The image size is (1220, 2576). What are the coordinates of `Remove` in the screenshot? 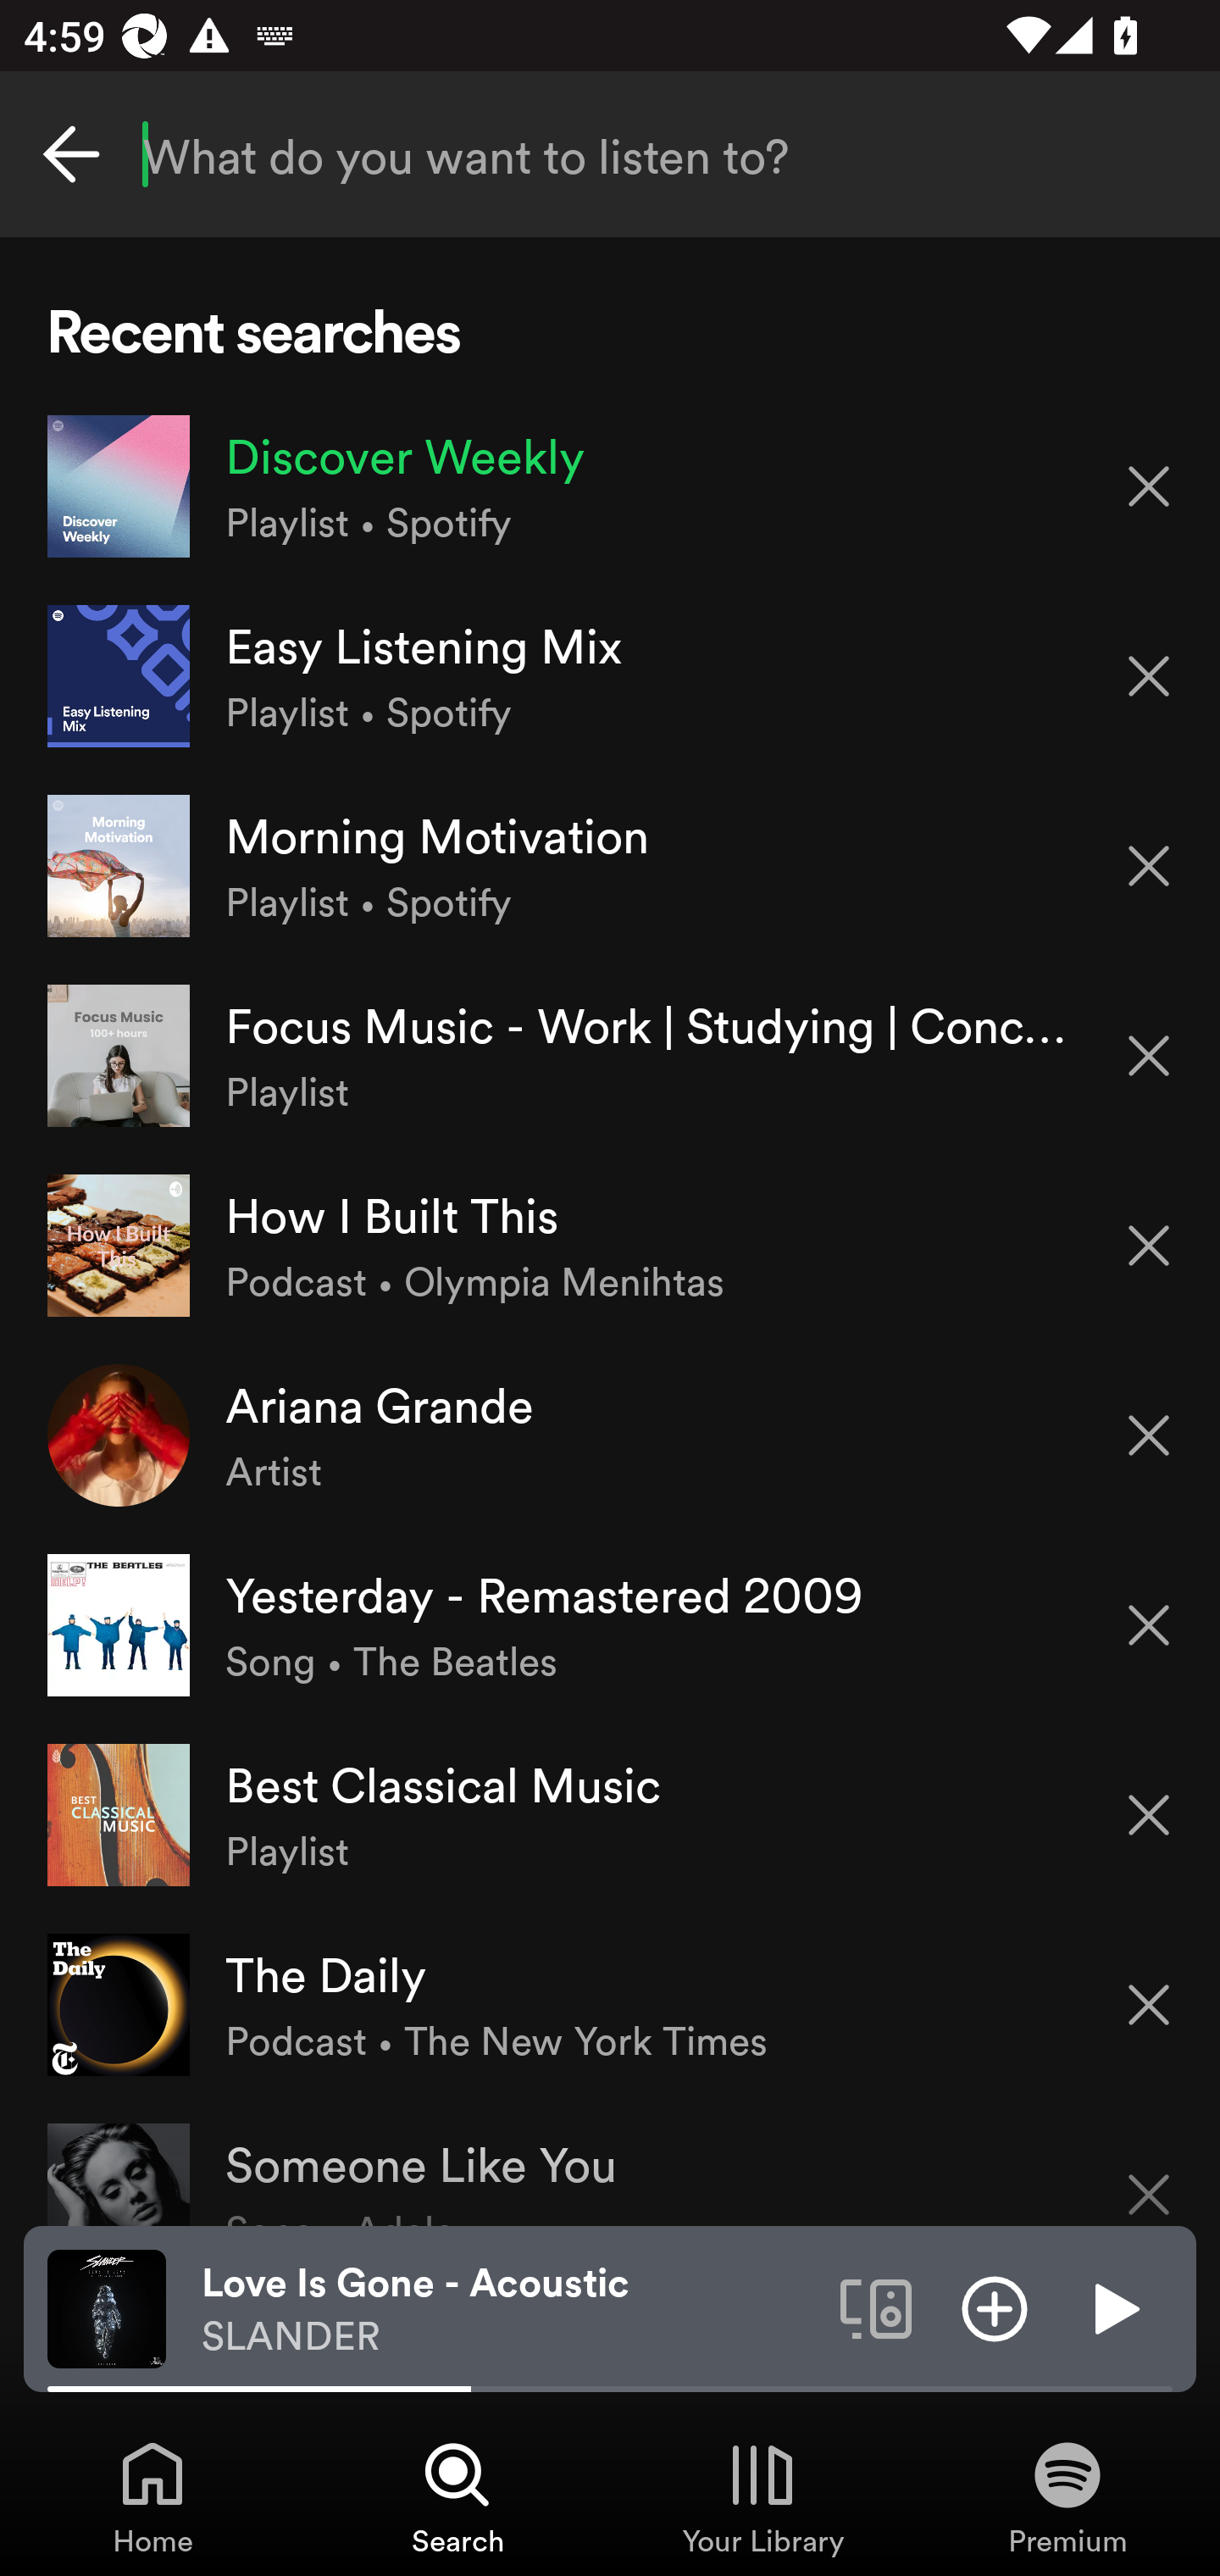 It's located at (1149, 676).